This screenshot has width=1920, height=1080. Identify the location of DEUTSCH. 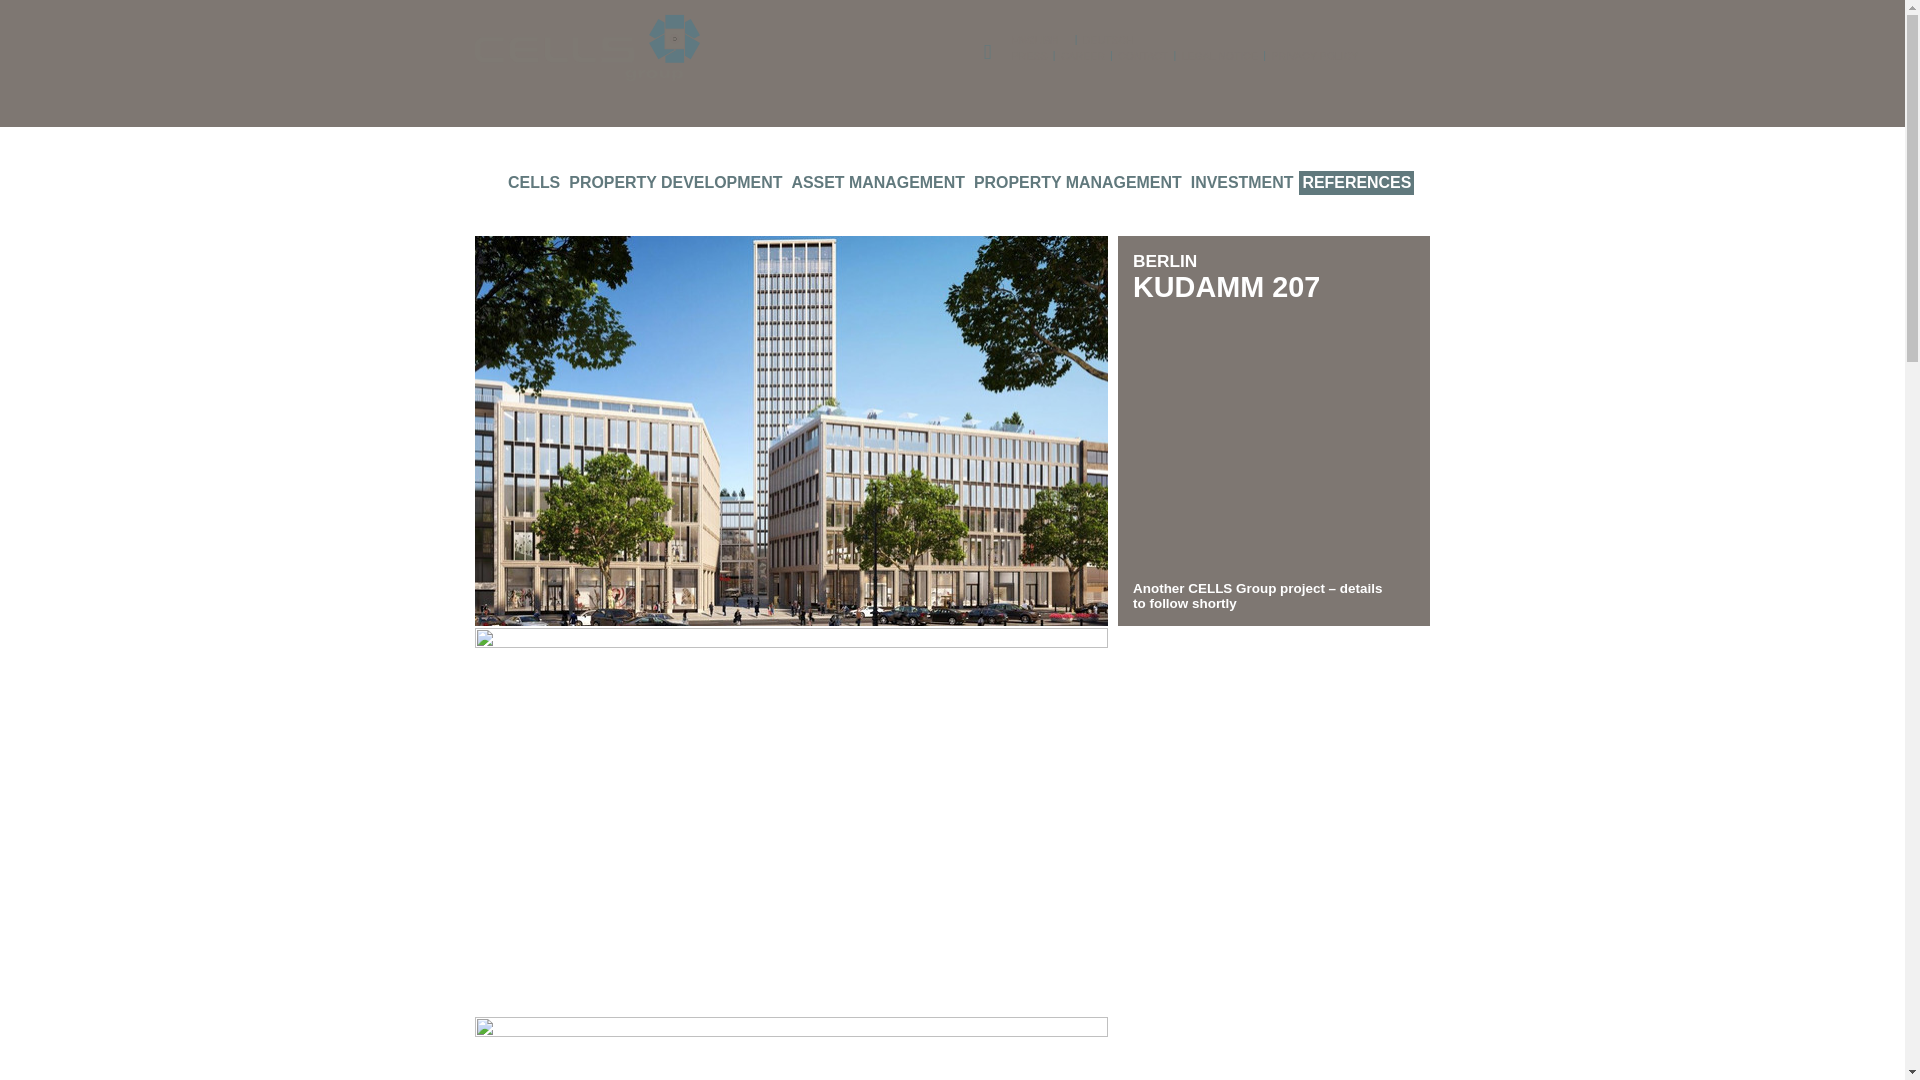
(1108, 40).